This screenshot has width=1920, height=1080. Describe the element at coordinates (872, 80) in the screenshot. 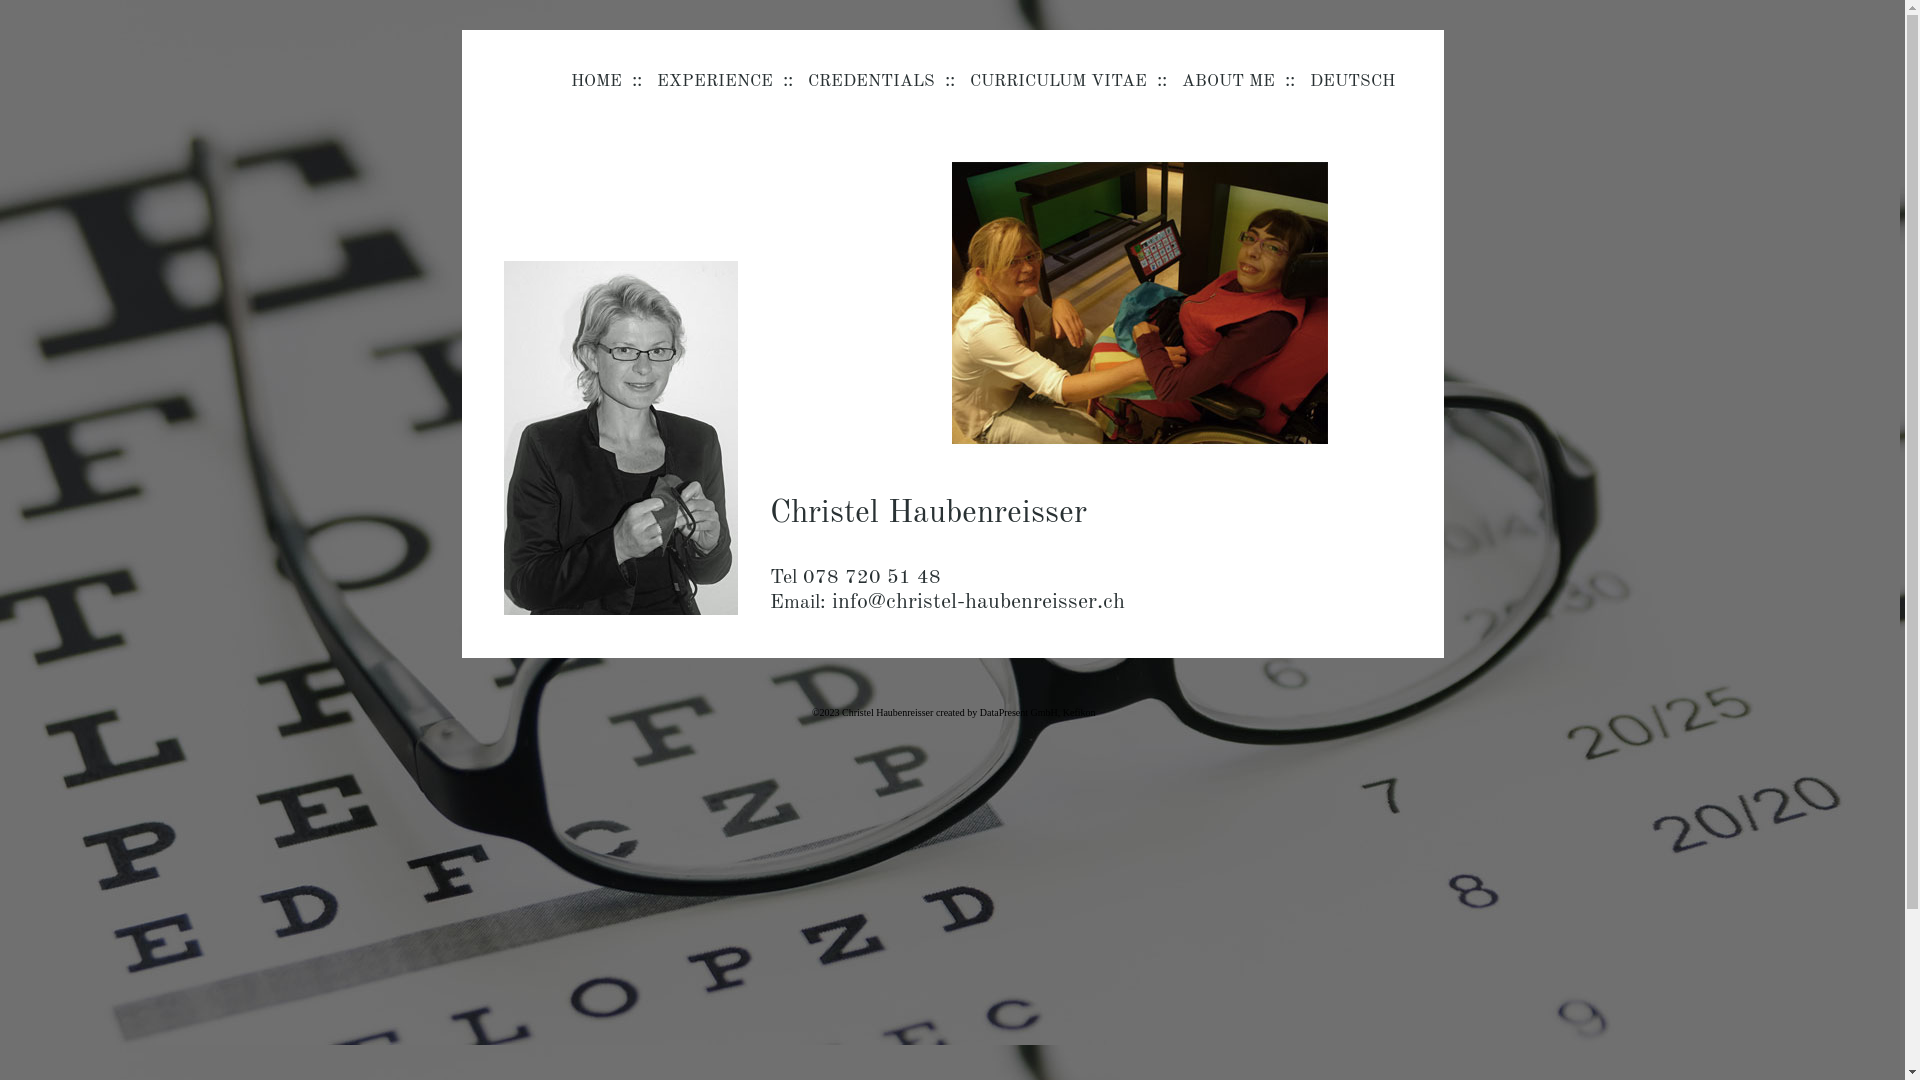

I see `CREDENTIALS` at that location.